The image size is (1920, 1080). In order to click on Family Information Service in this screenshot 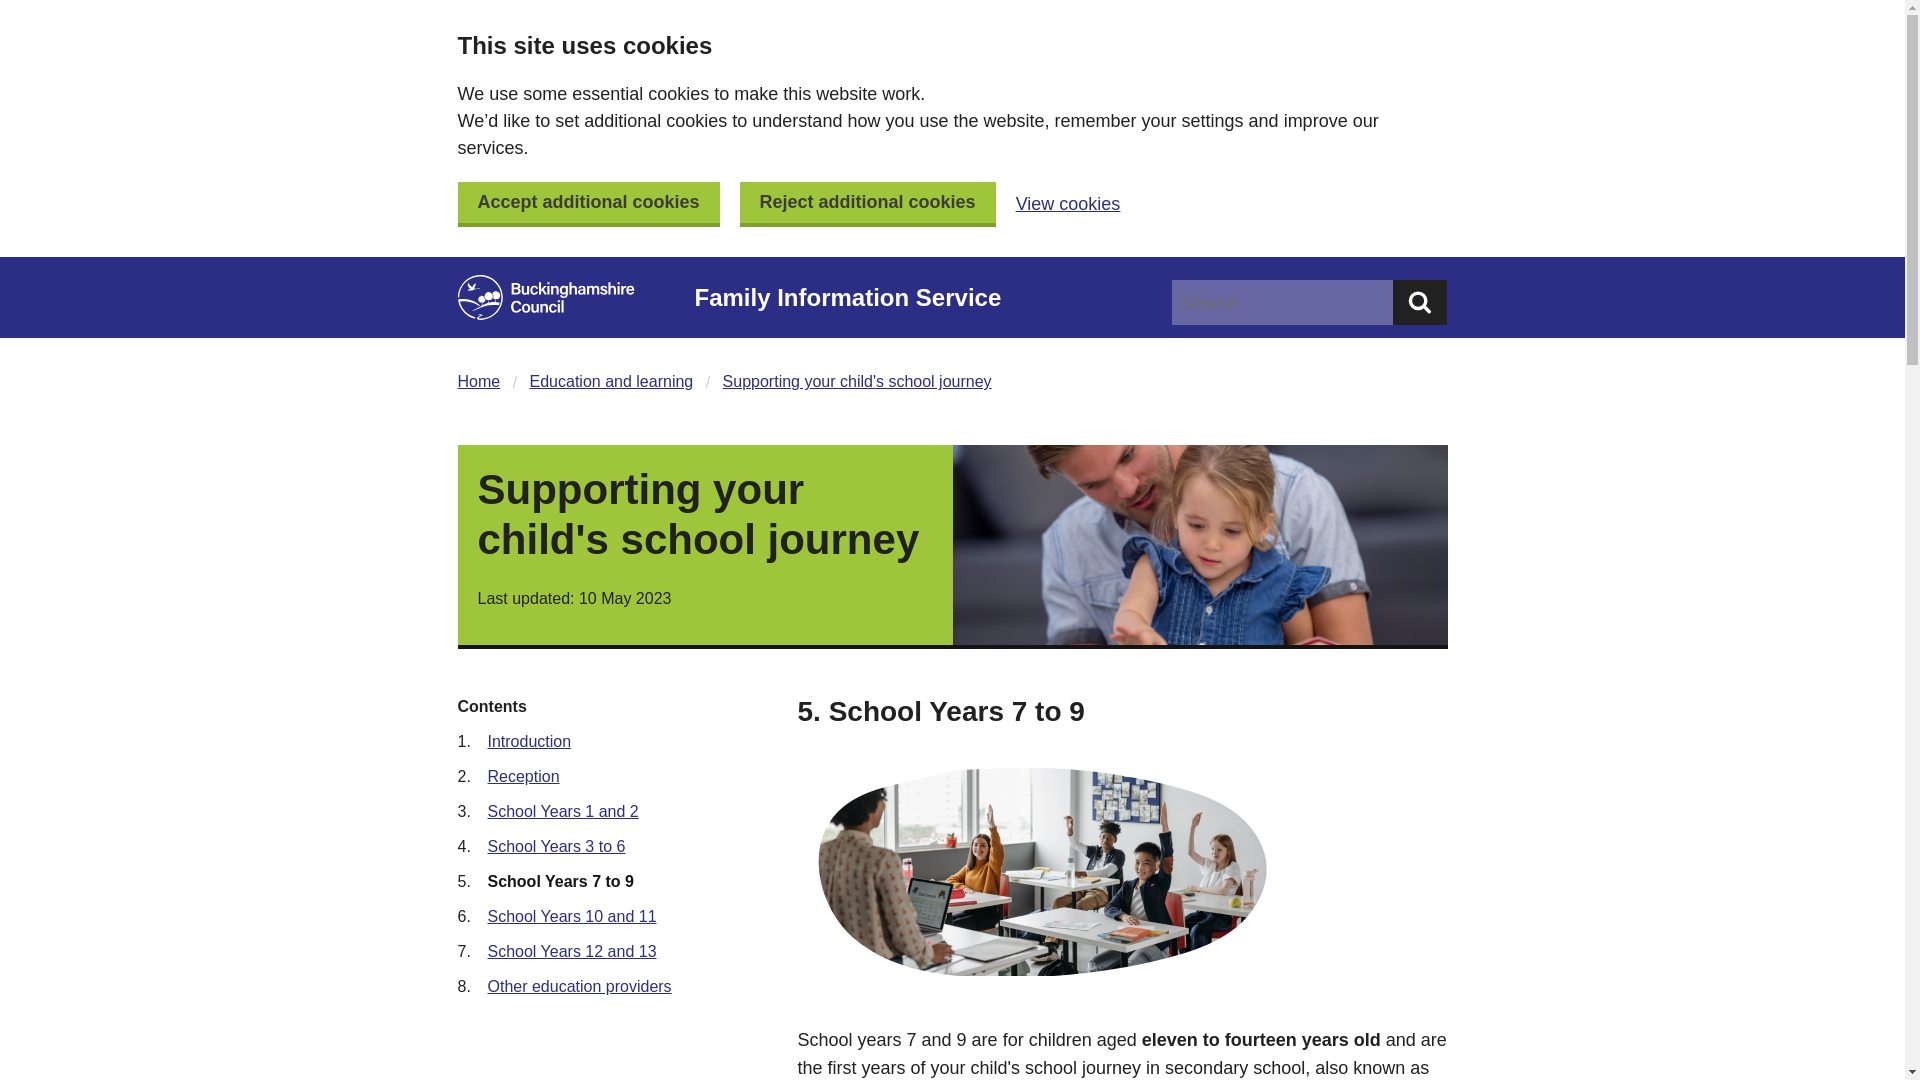, I will do `click(926, 298)`.